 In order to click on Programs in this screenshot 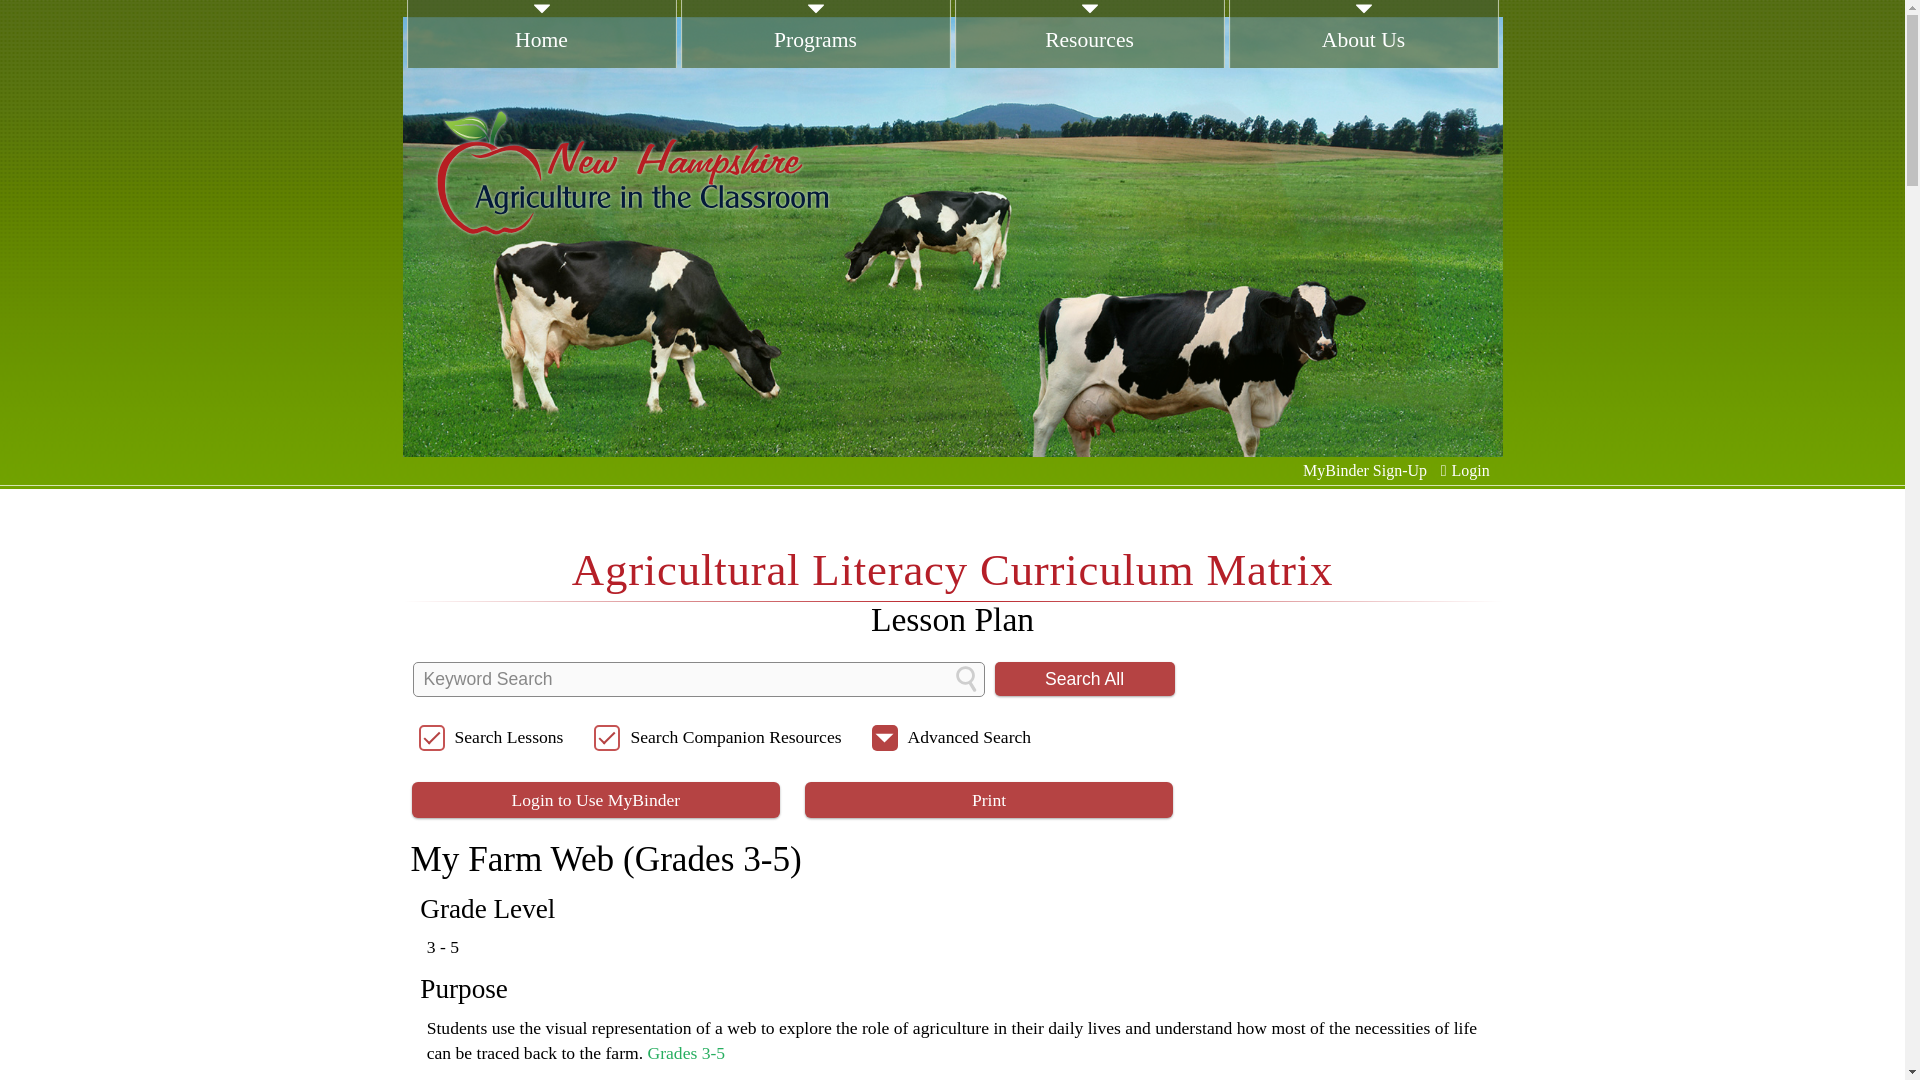, I will do `click(814, 56)`.